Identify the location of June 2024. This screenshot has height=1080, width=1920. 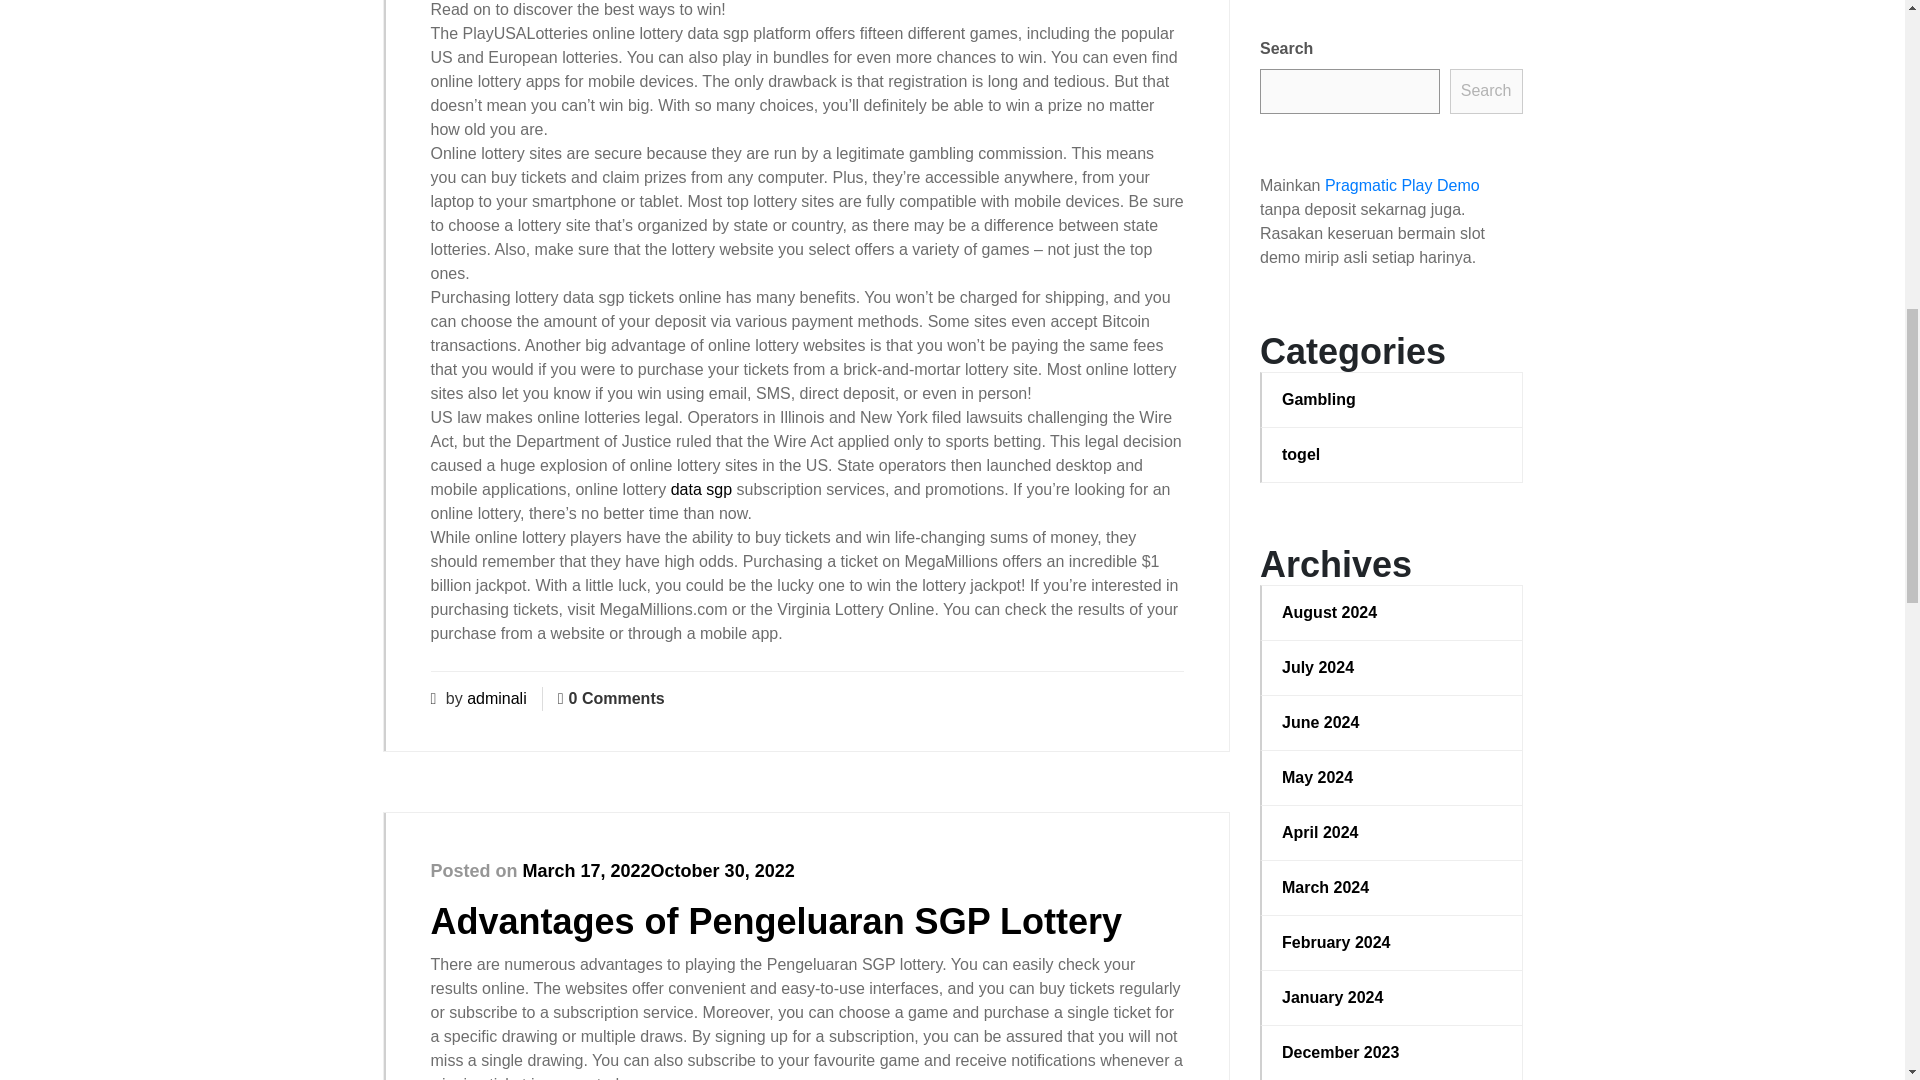
(1392, 722).